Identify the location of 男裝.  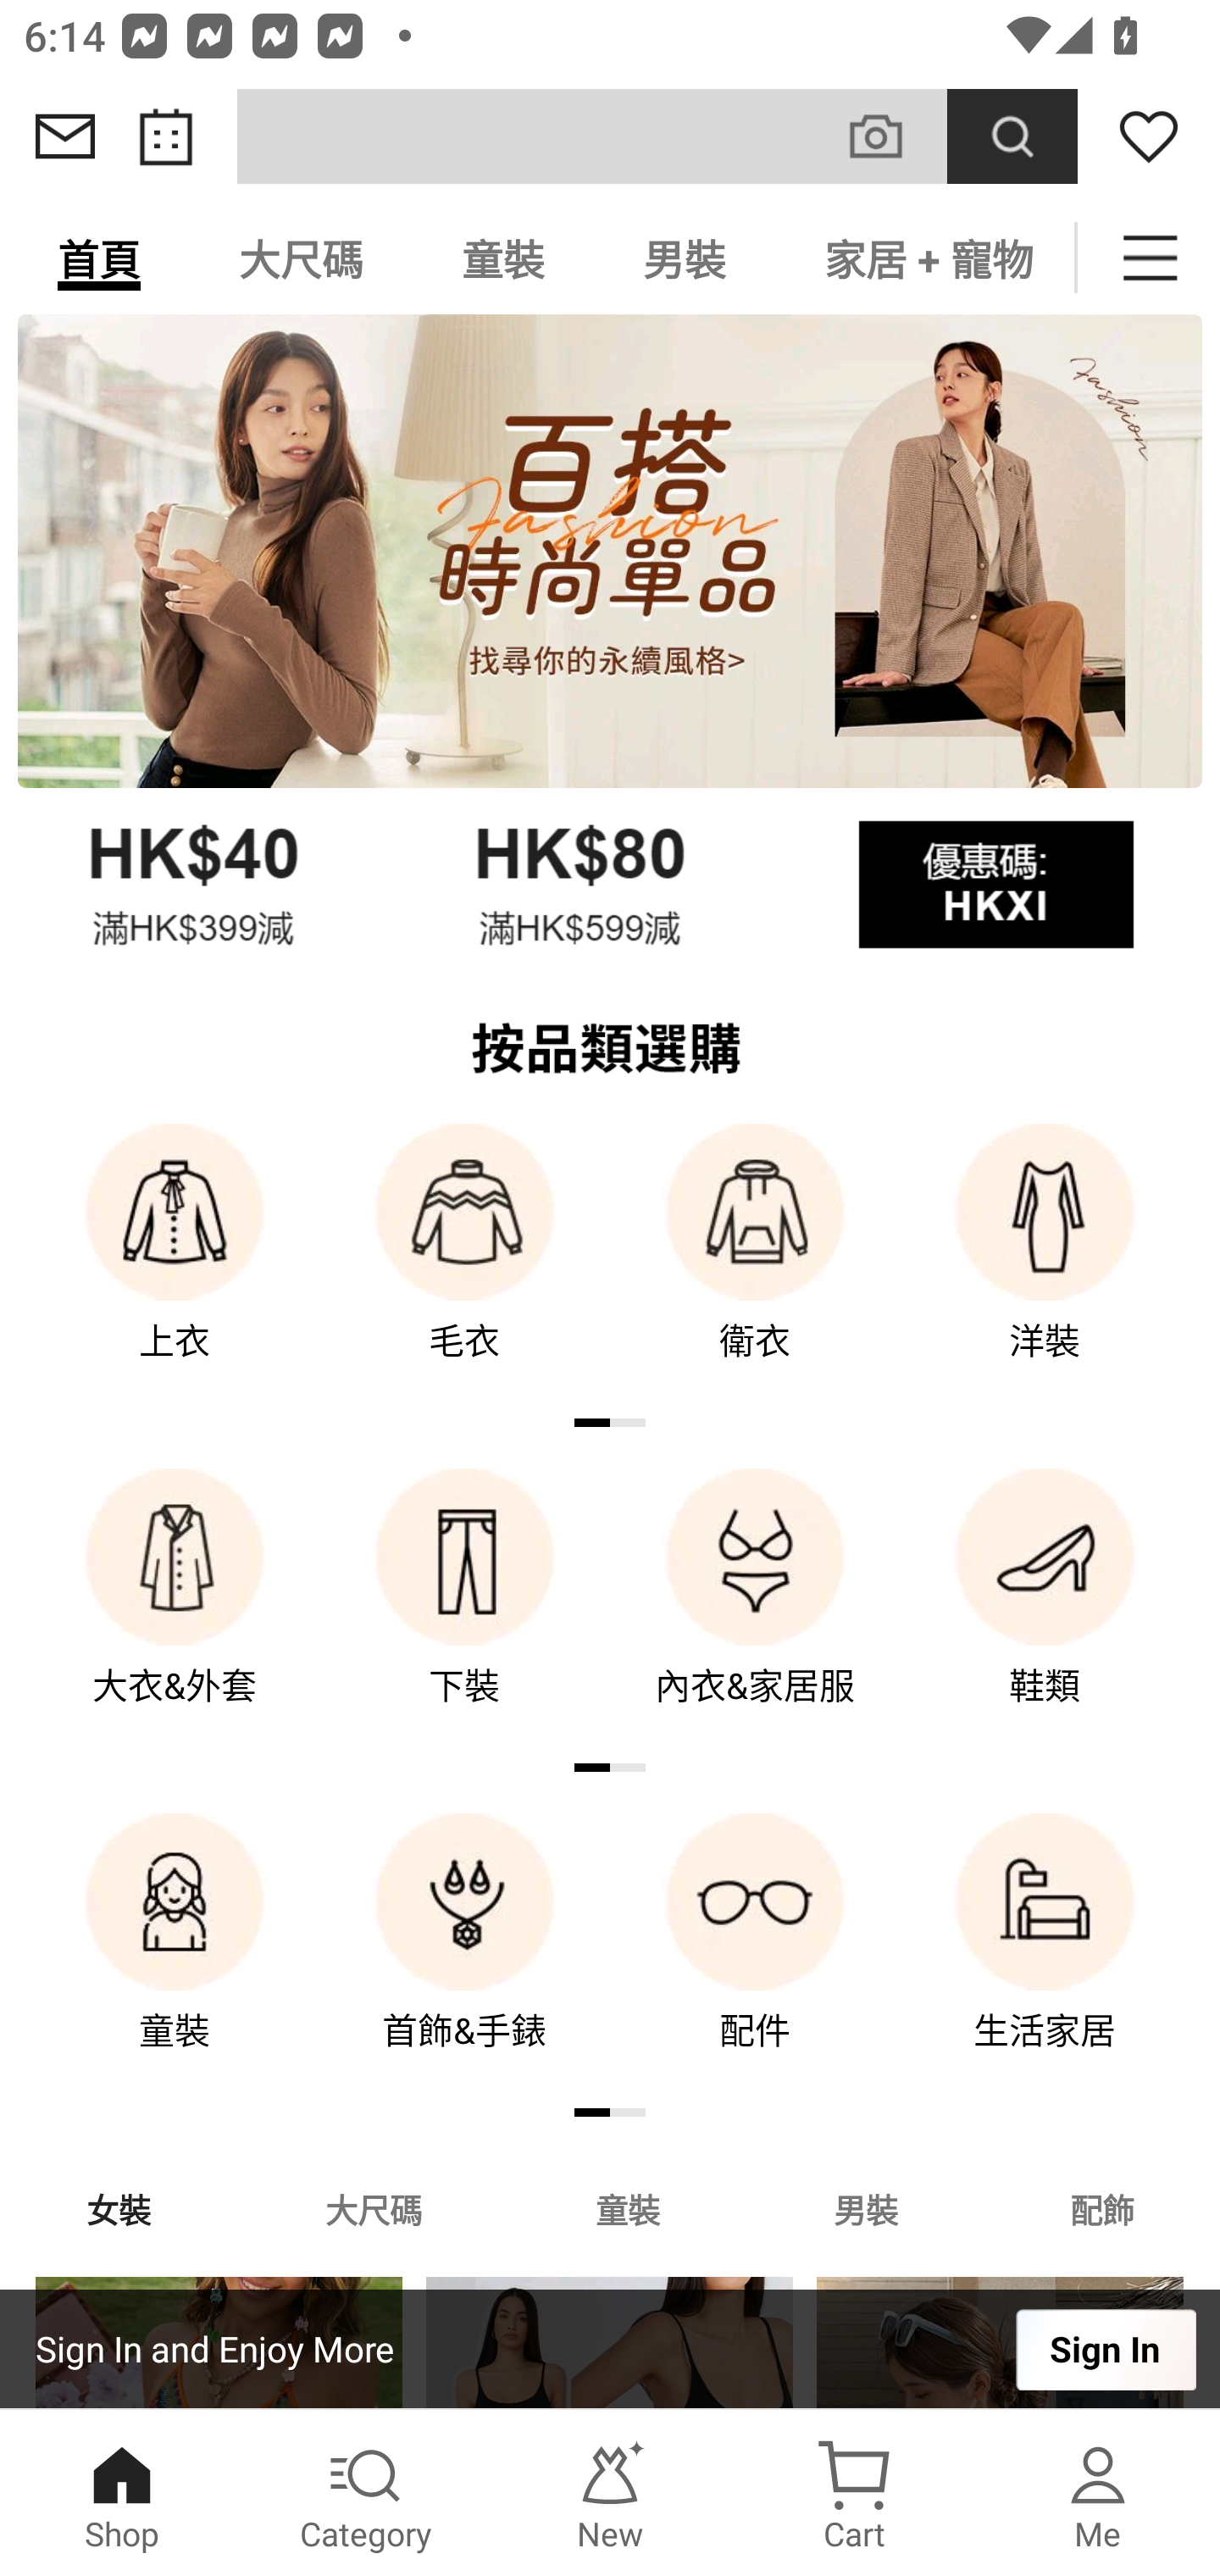
(866, 2208).